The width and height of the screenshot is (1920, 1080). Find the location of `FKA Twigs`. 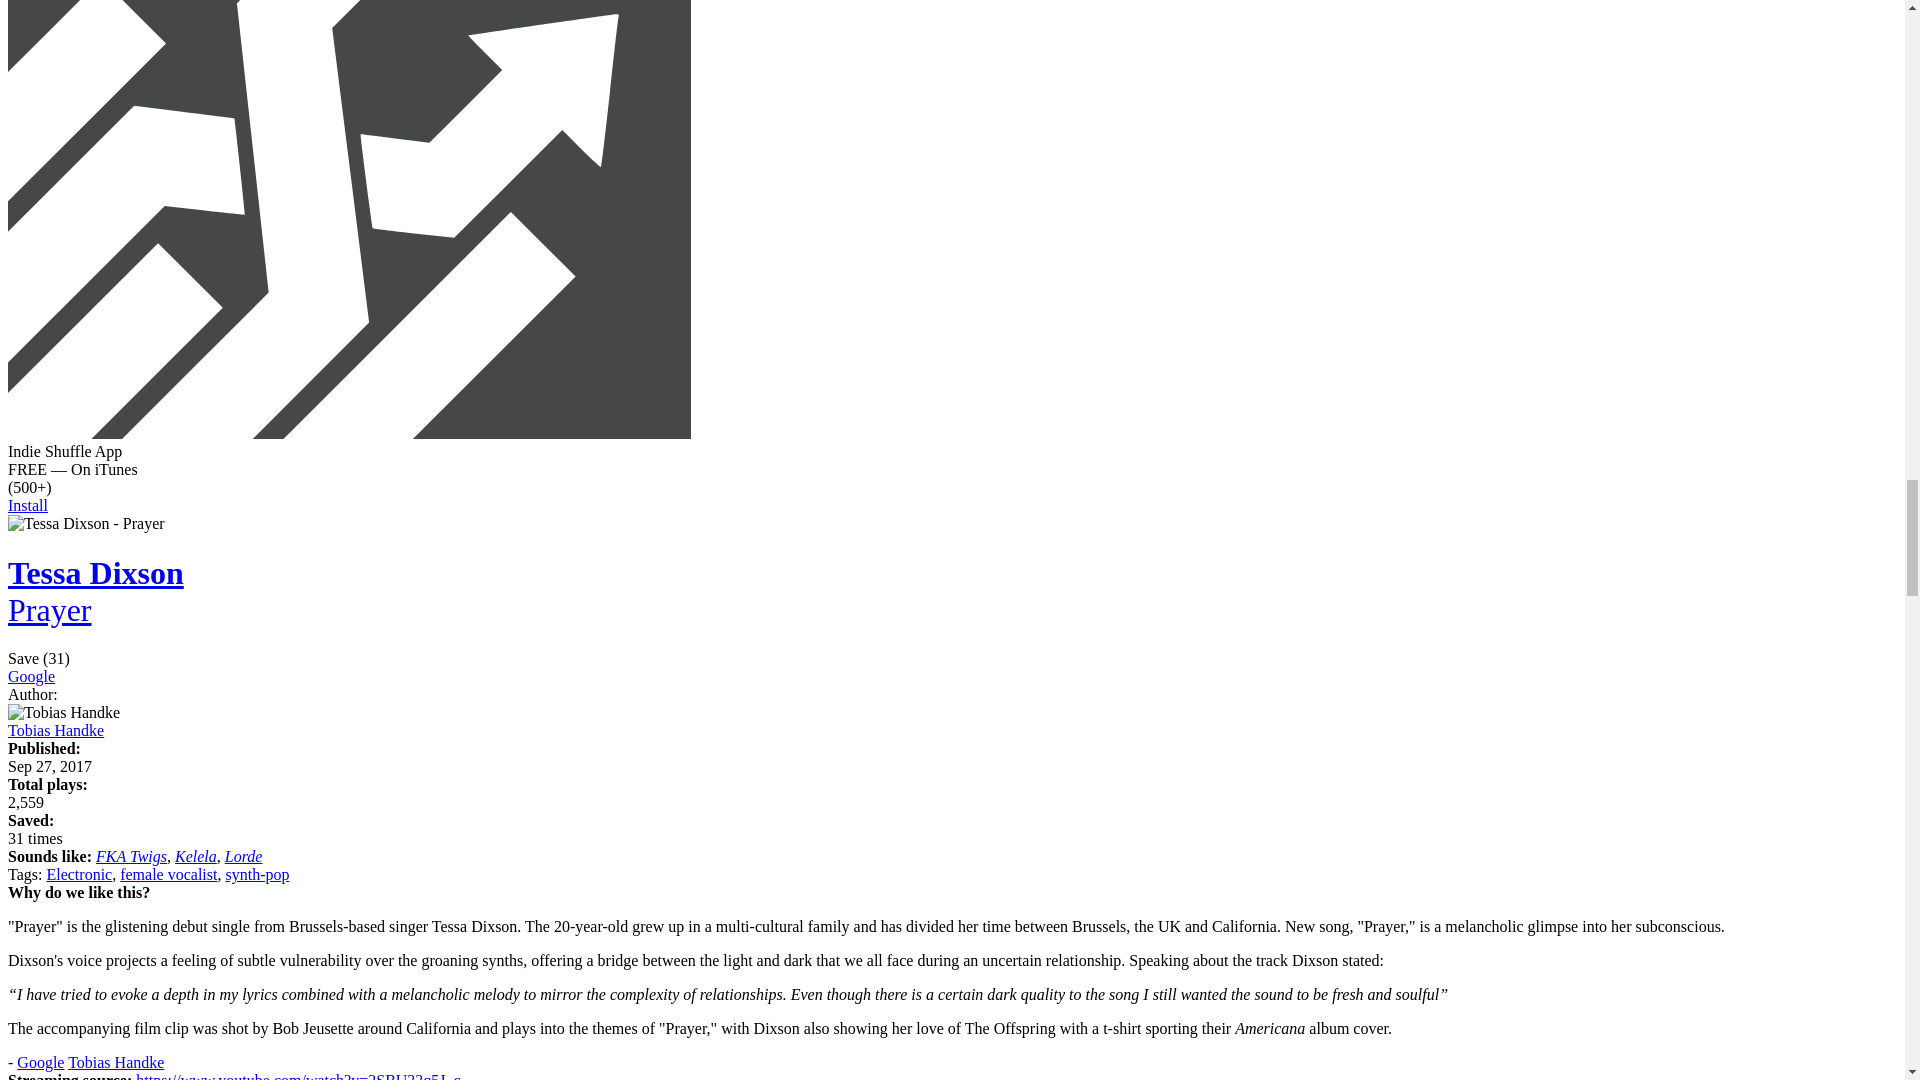

FKA Twigs is located at coordinates (132, 856).